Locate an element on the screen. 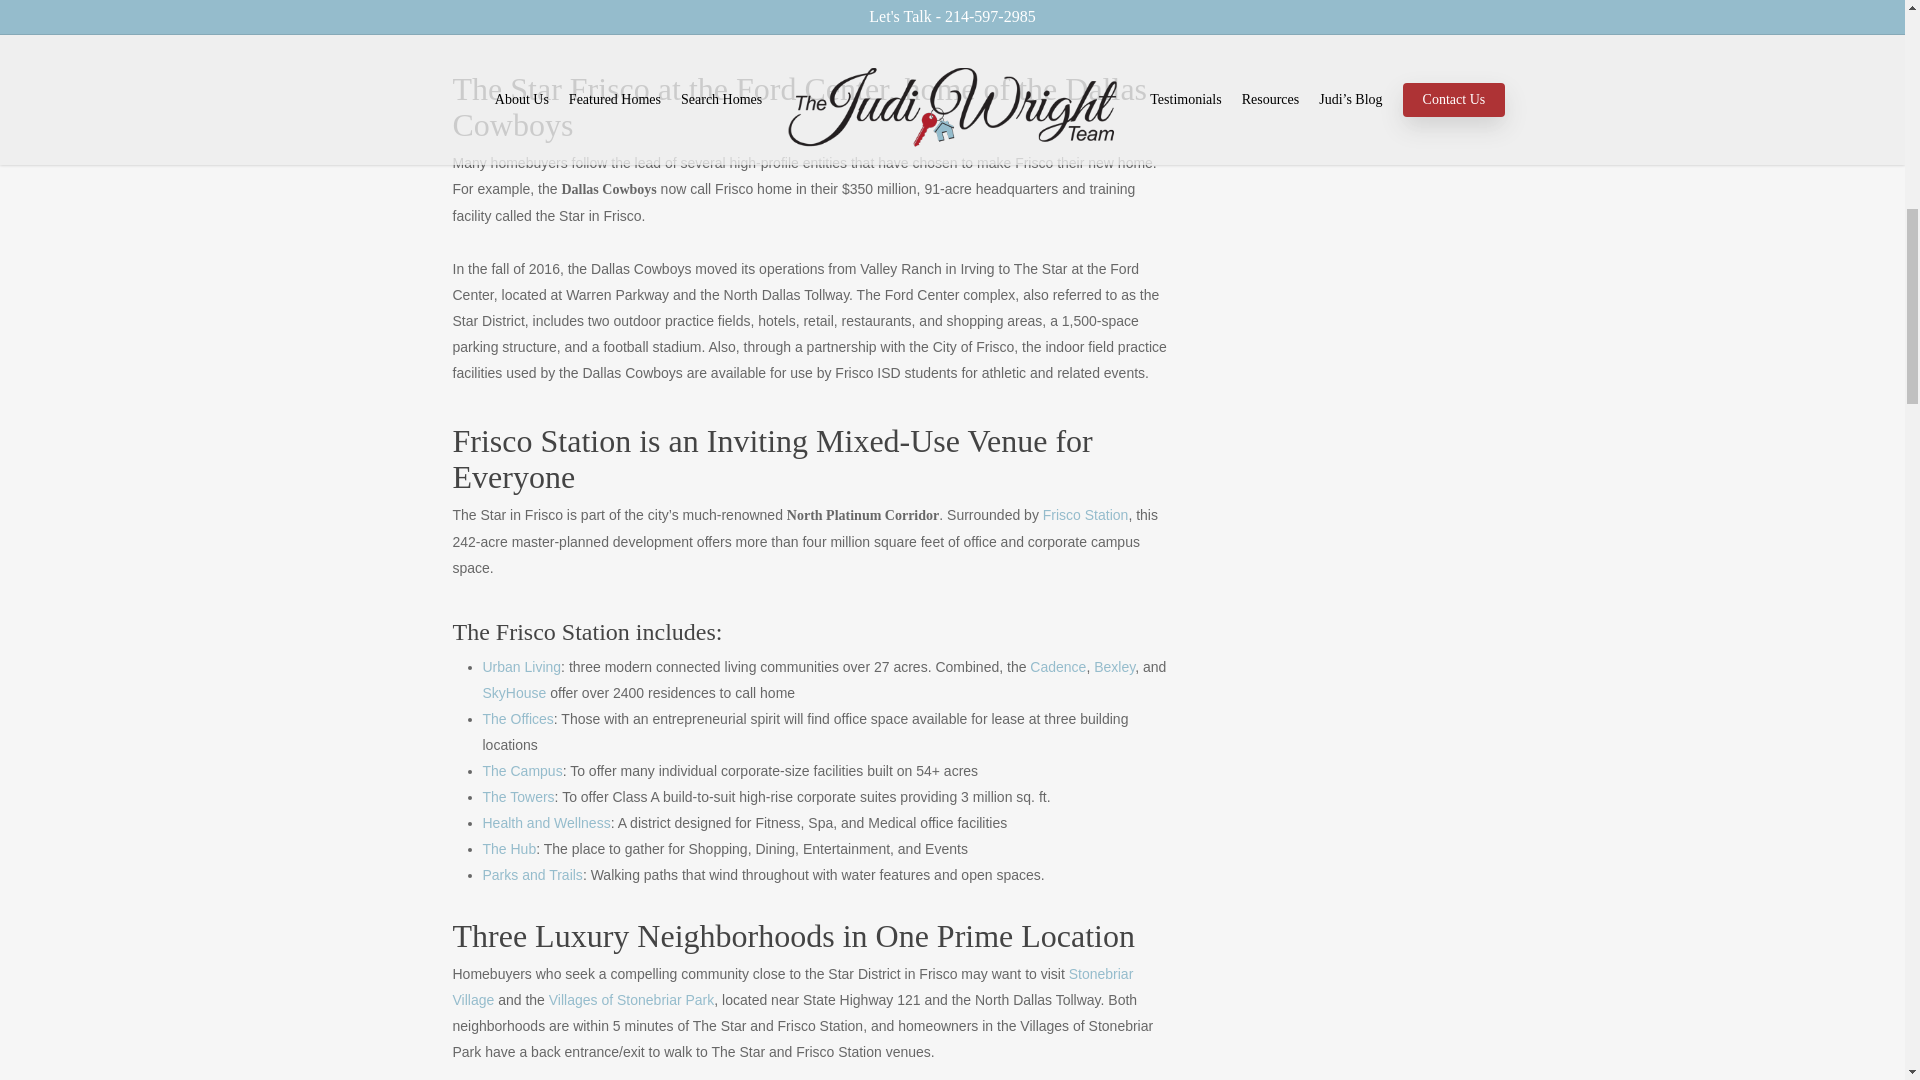  The Towers is located at coordinates (518, 796).